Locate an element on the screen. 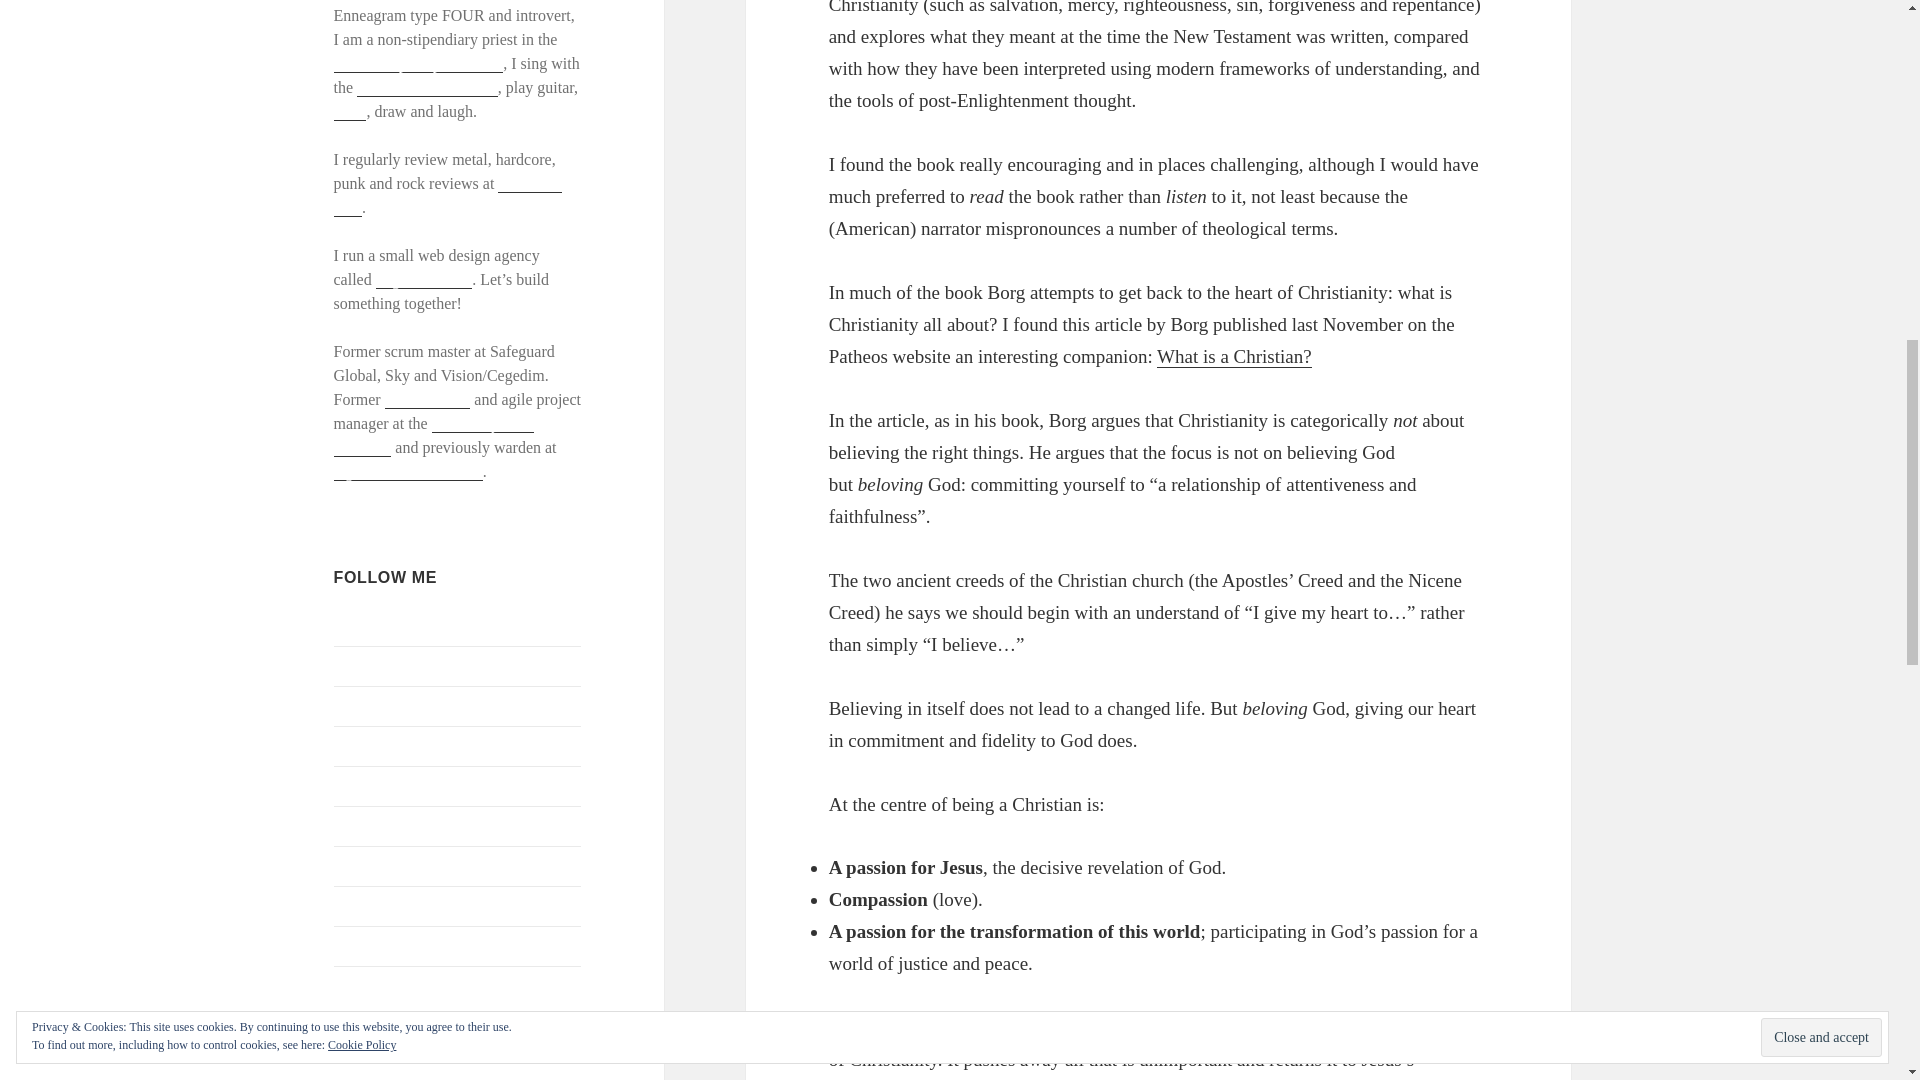 The image size is (1920, 1080). Instagram is located at coordinates (366, 744).